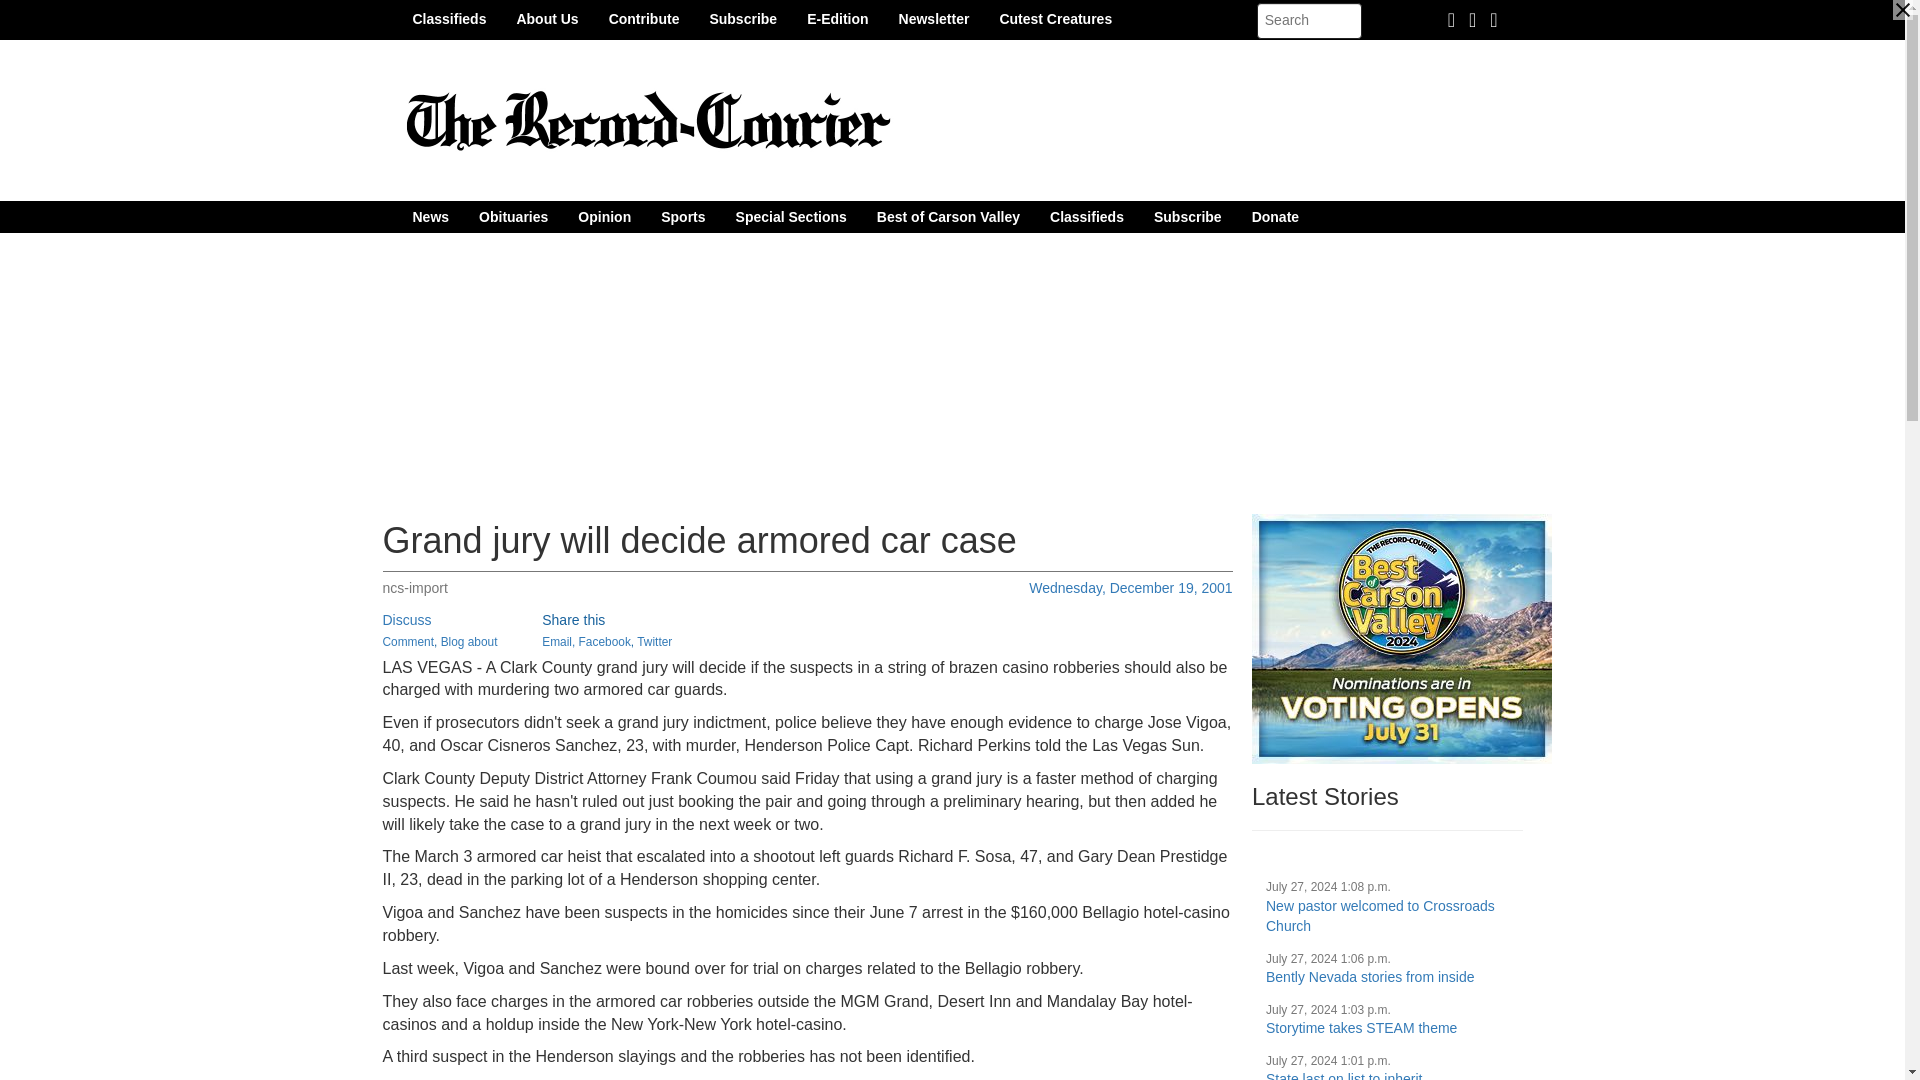  Describe the element at coordinates (644, 18) in the screenshot. I see `Contribute` at that location.